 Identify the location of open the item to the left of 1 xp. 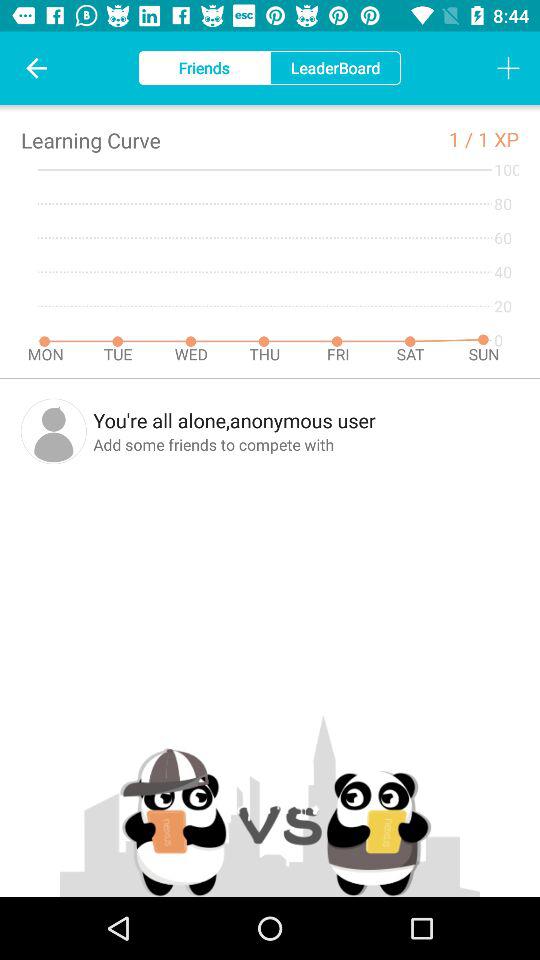
(463, 138).